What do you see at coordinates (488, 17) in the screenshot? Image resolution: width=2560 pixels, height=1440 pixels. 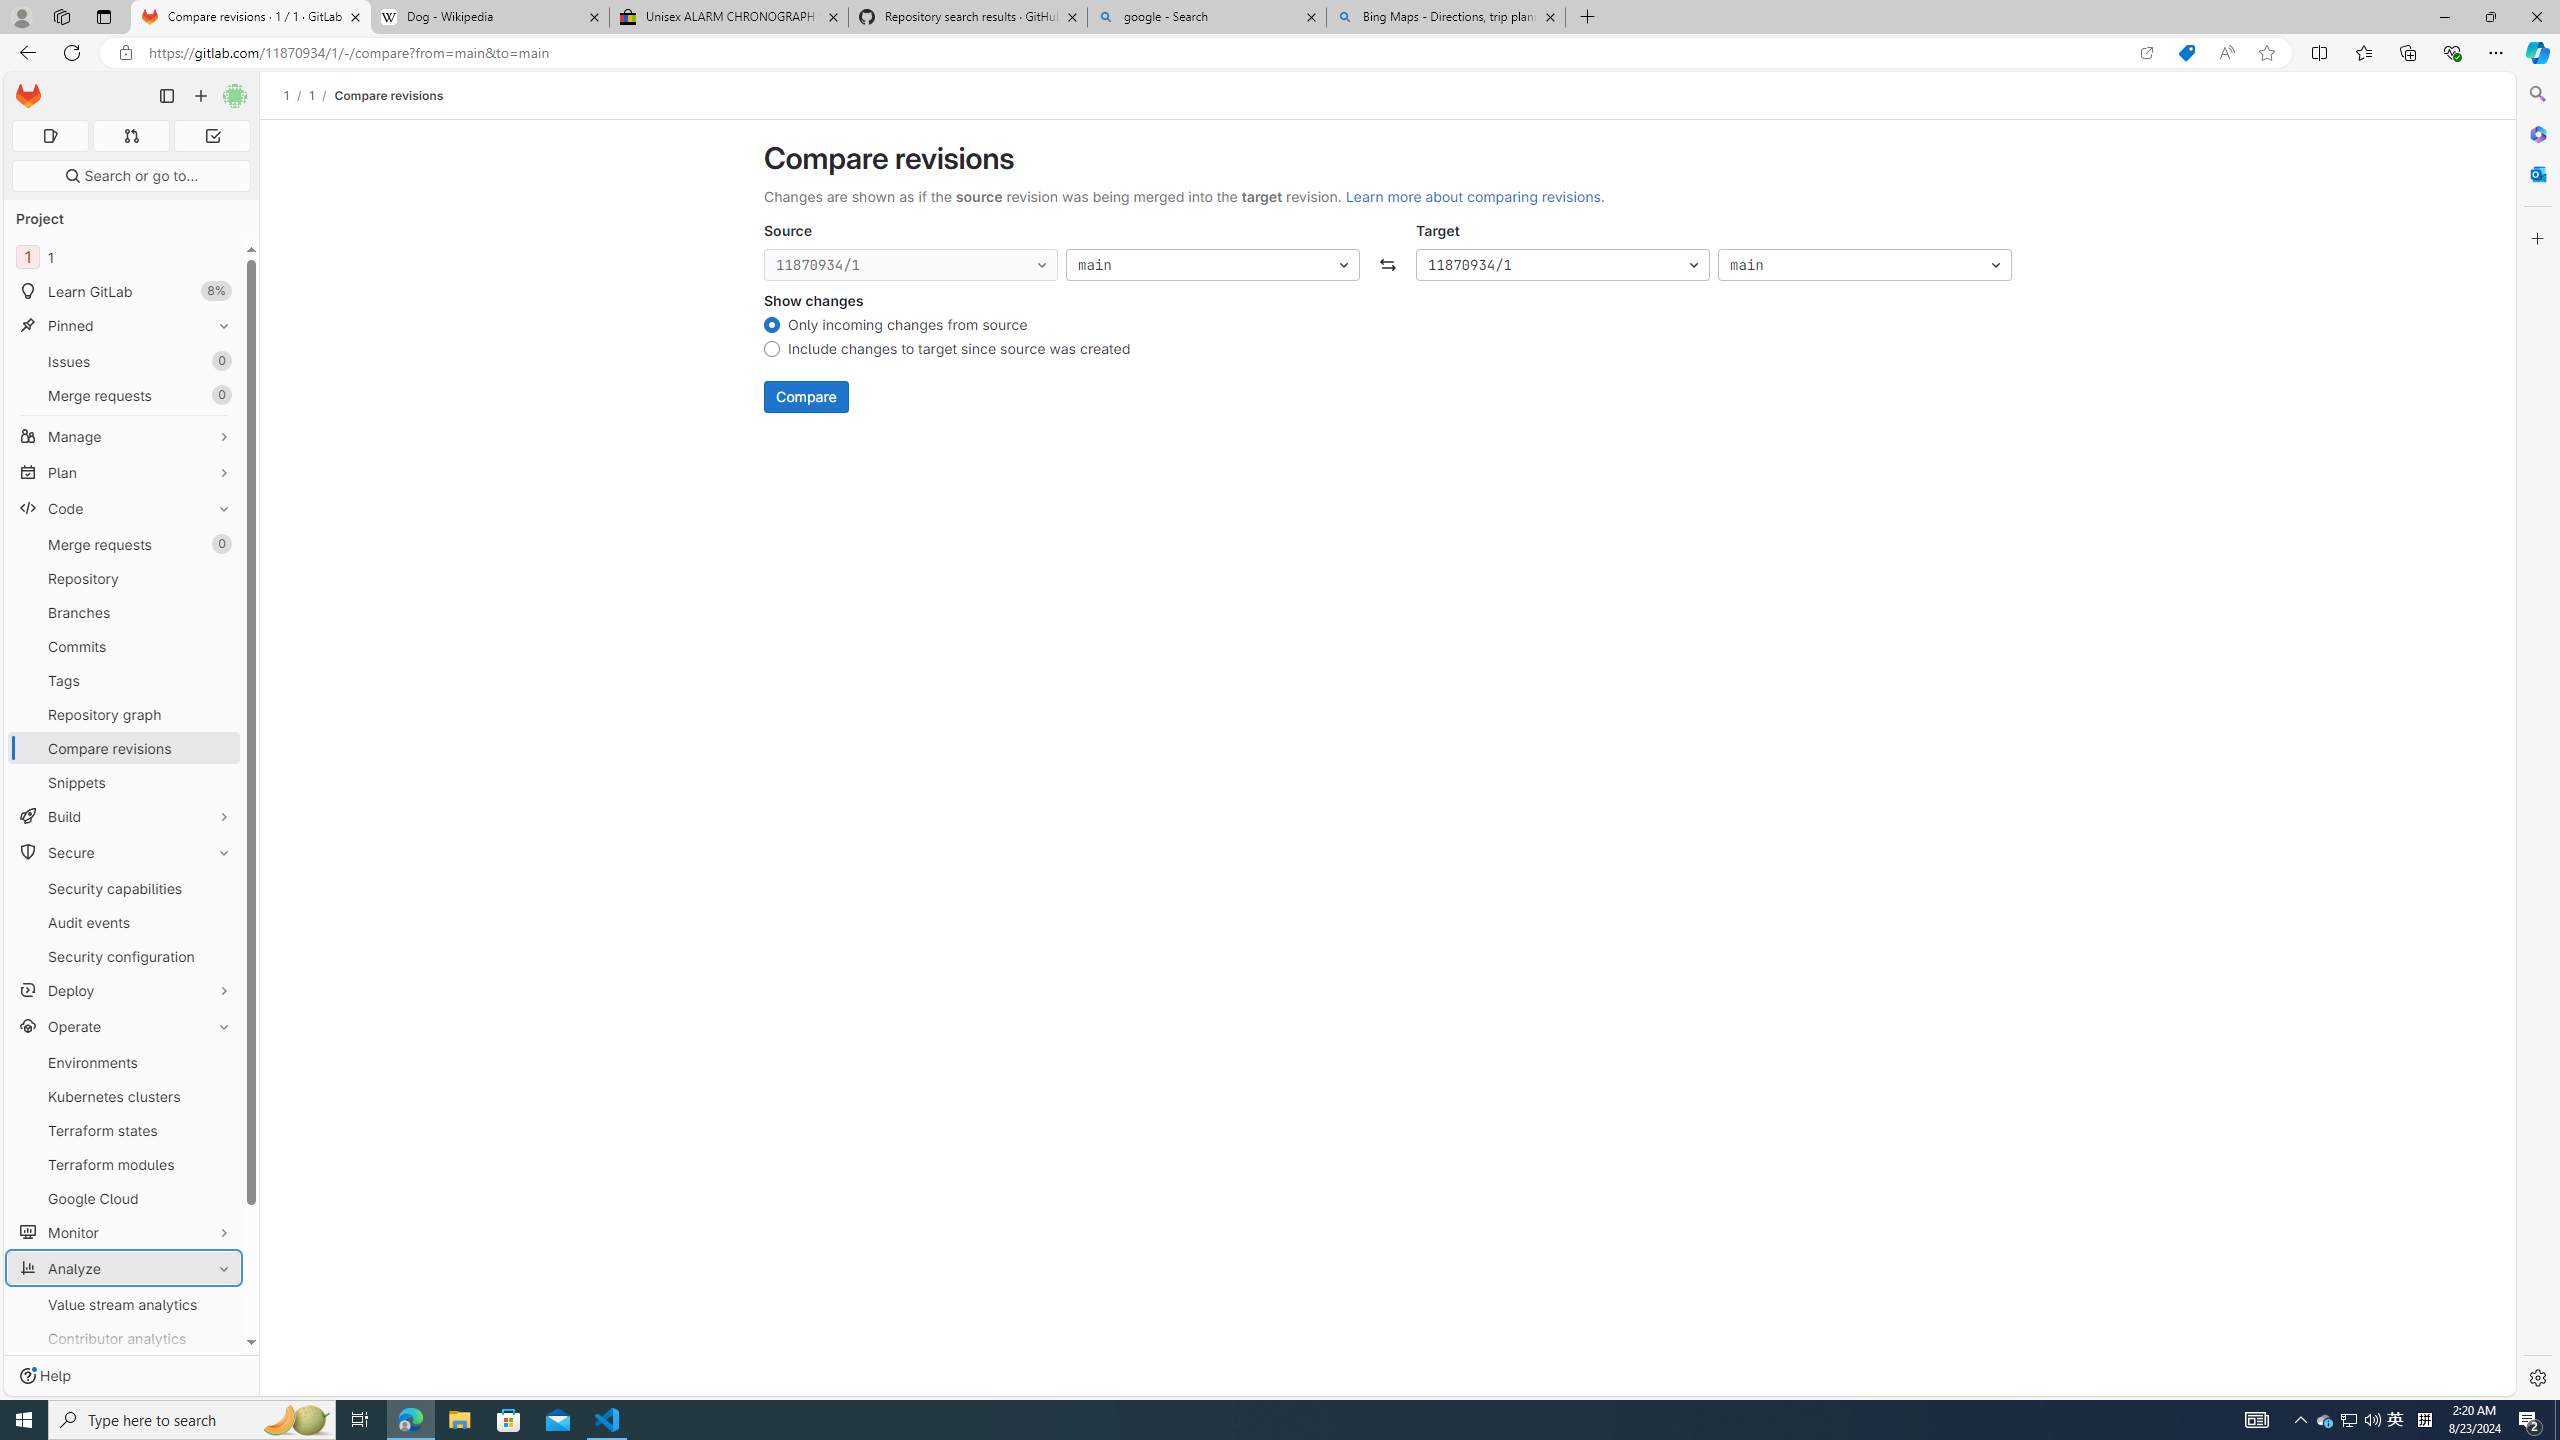 I see `Dog - Wikipedia` at bounding box center [488, 17].